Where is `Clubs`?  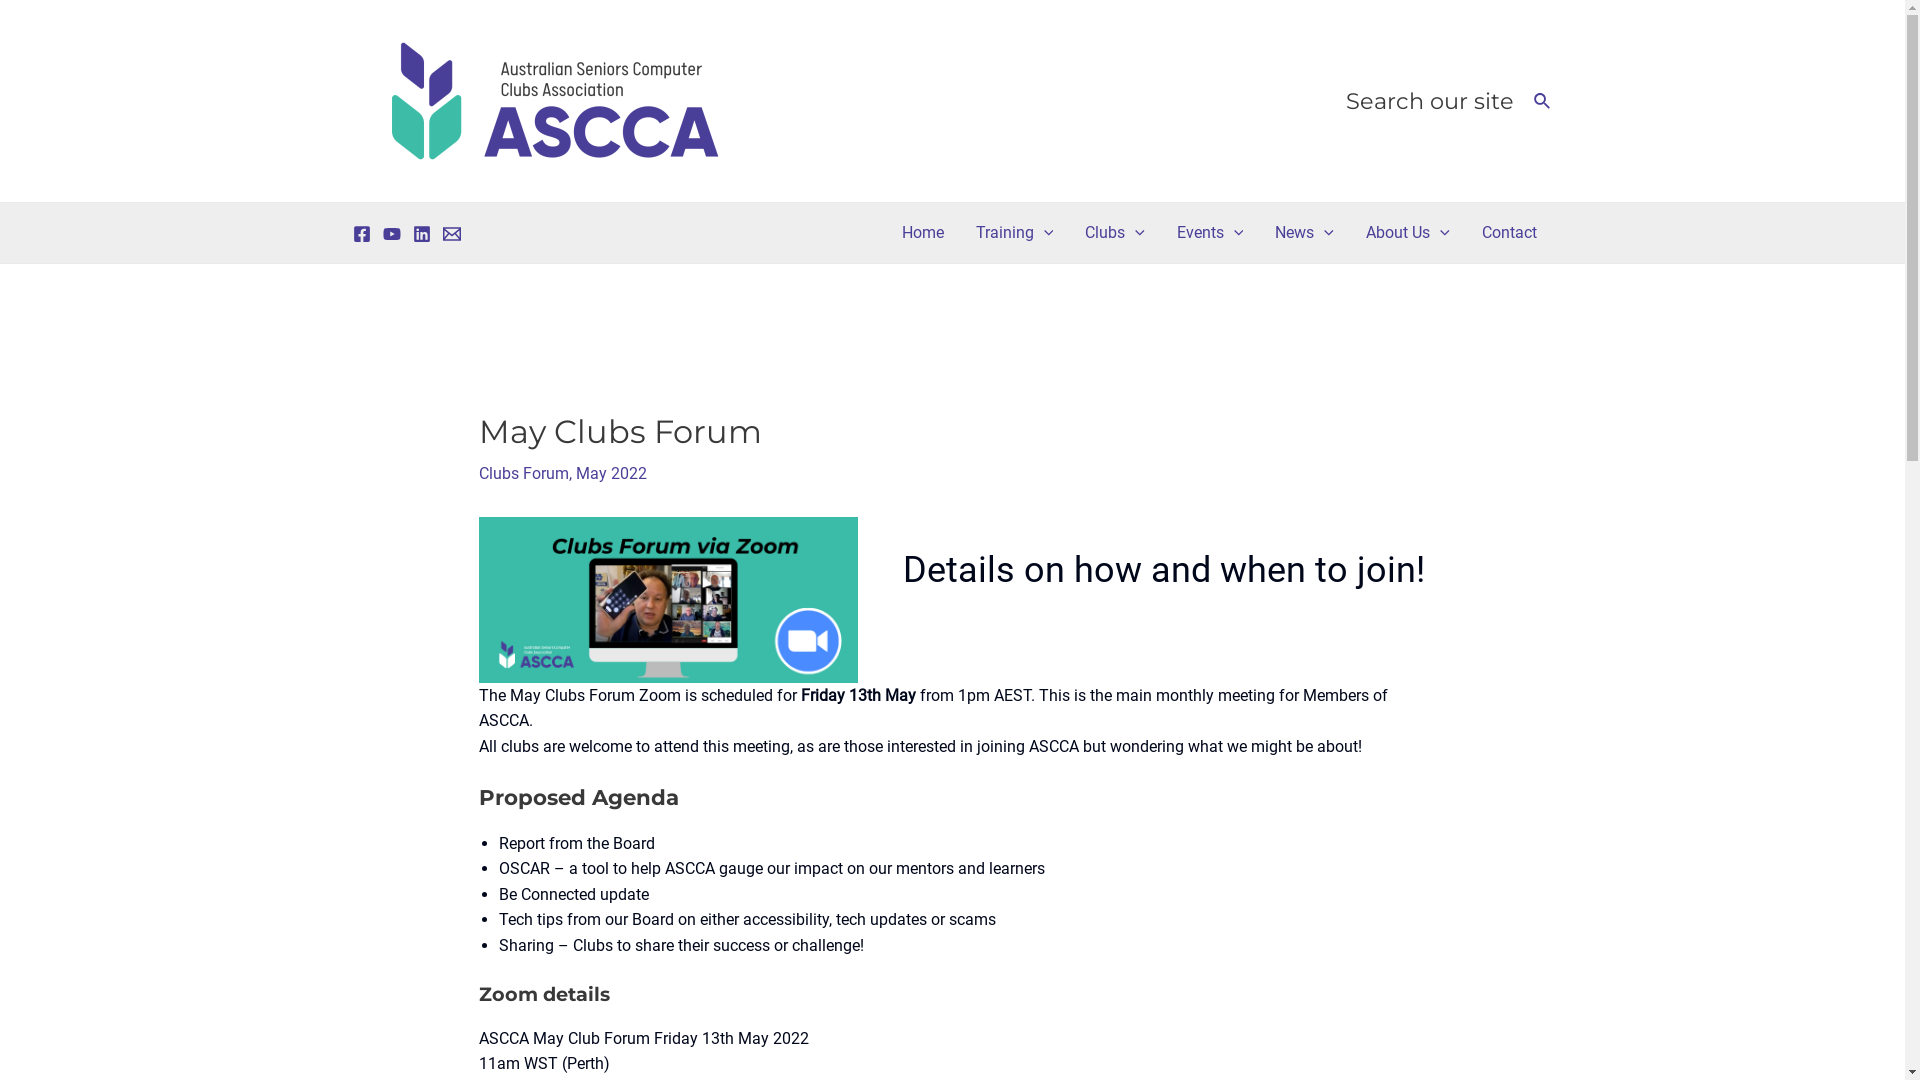
Clubs is located at coordinates (1115, 233).